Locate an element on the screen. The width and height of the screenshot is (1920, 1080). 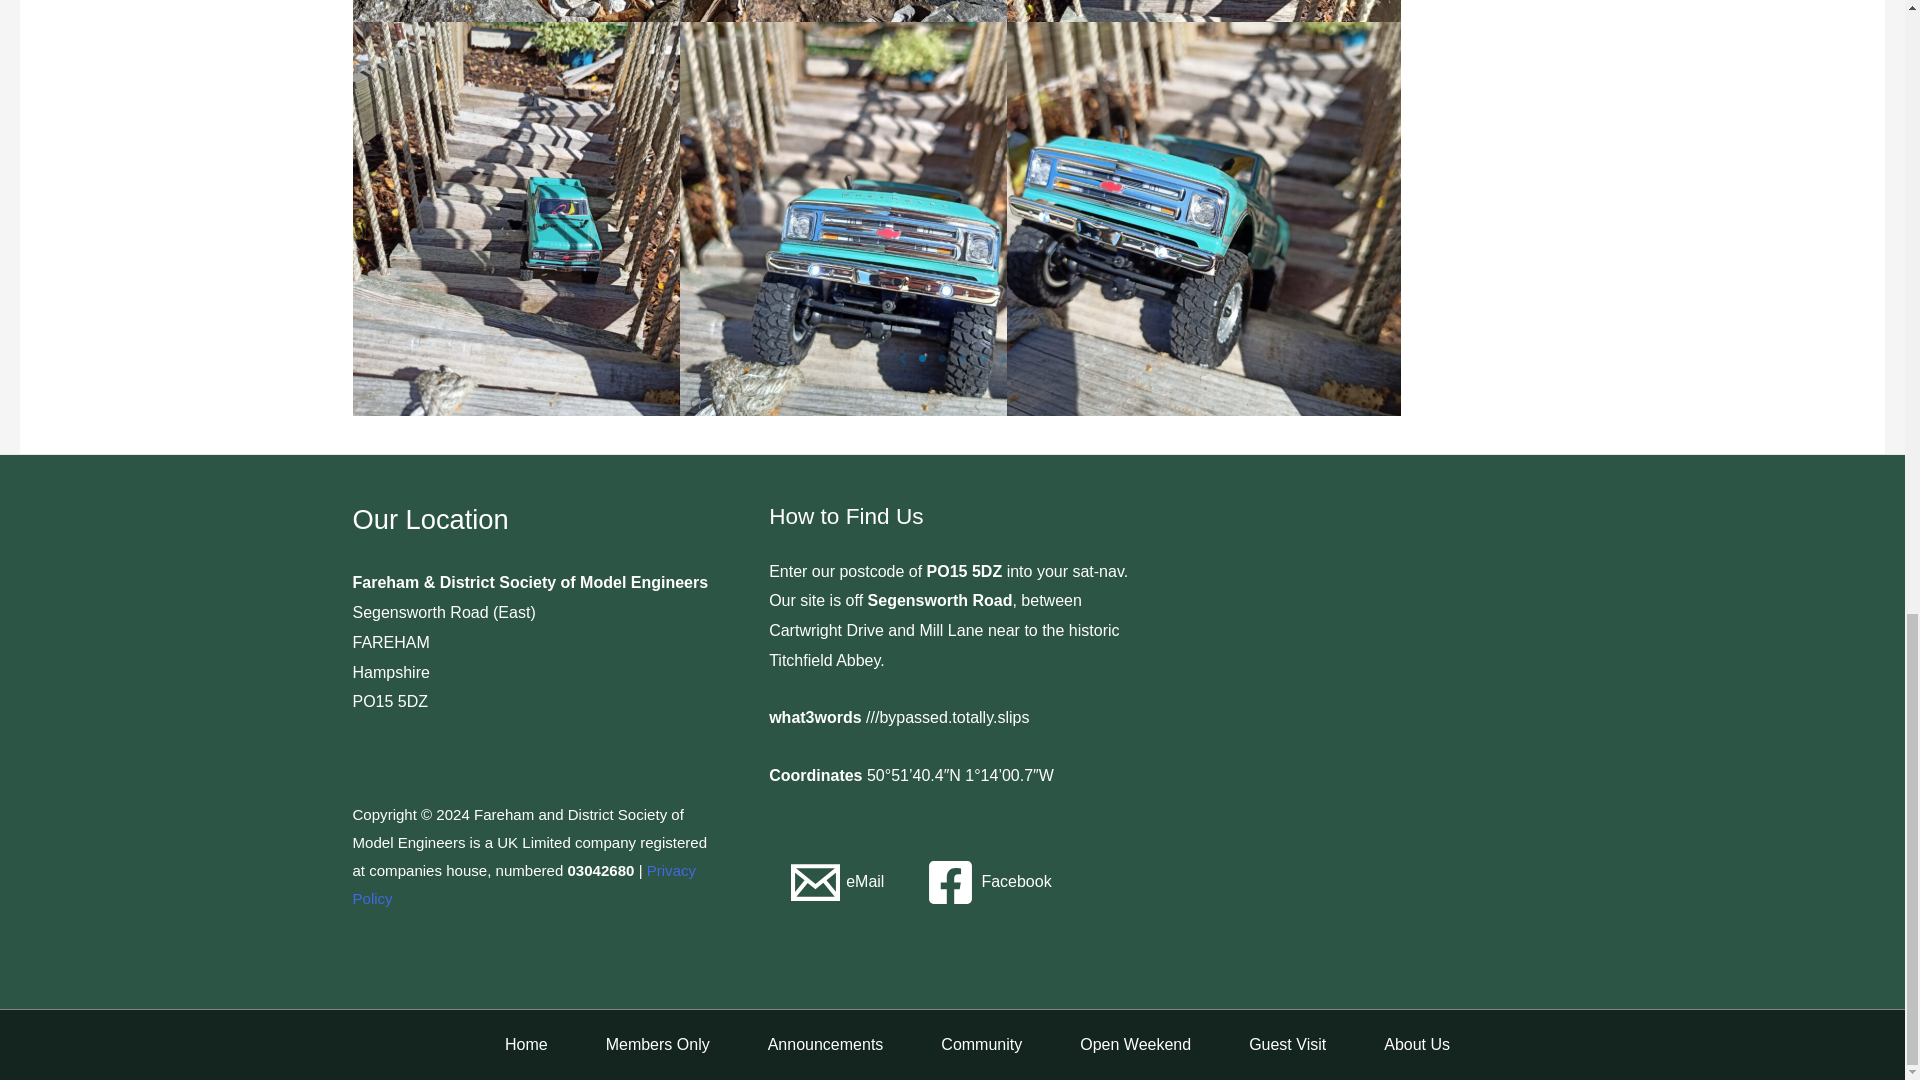
Members Only is located at coordinates (637, 1044).